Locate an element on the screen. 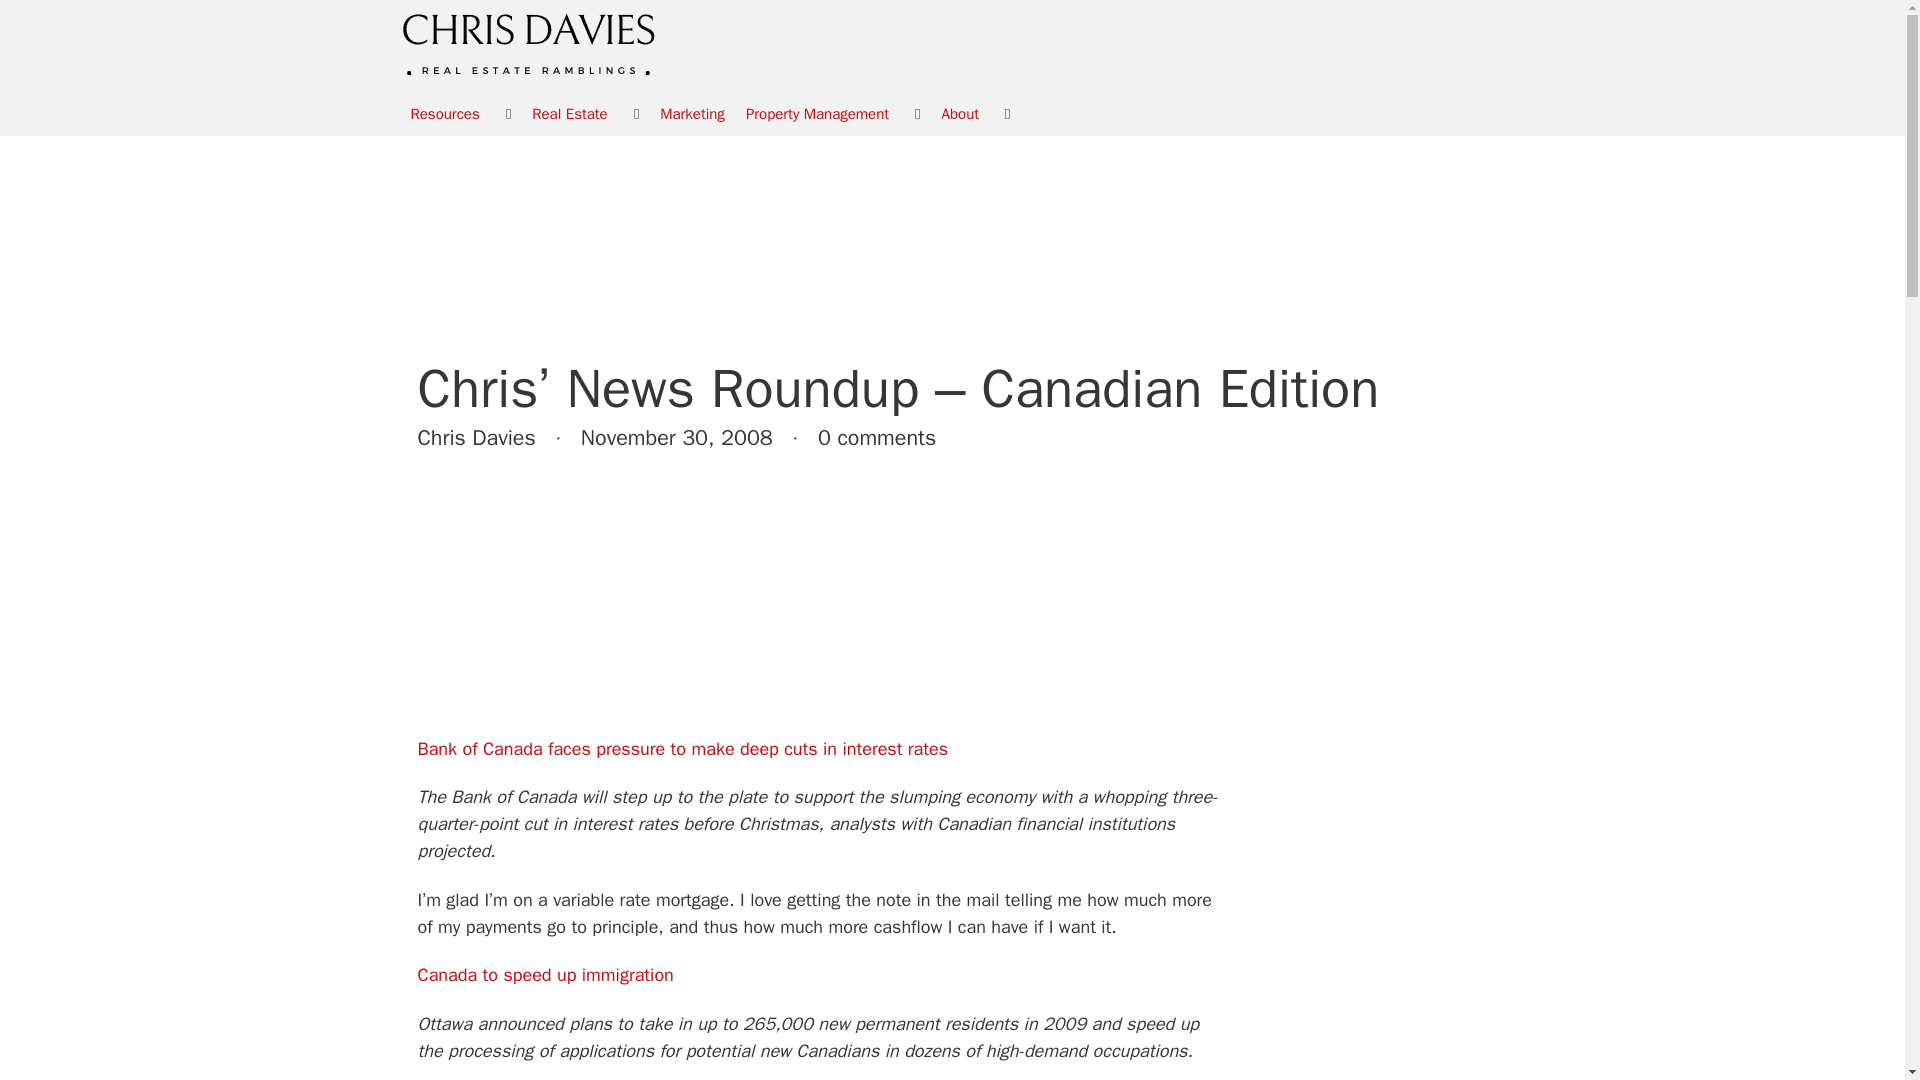 The width and height of the screenshot is (1920, 1080). Marketing is located at coordinates (692, 114).